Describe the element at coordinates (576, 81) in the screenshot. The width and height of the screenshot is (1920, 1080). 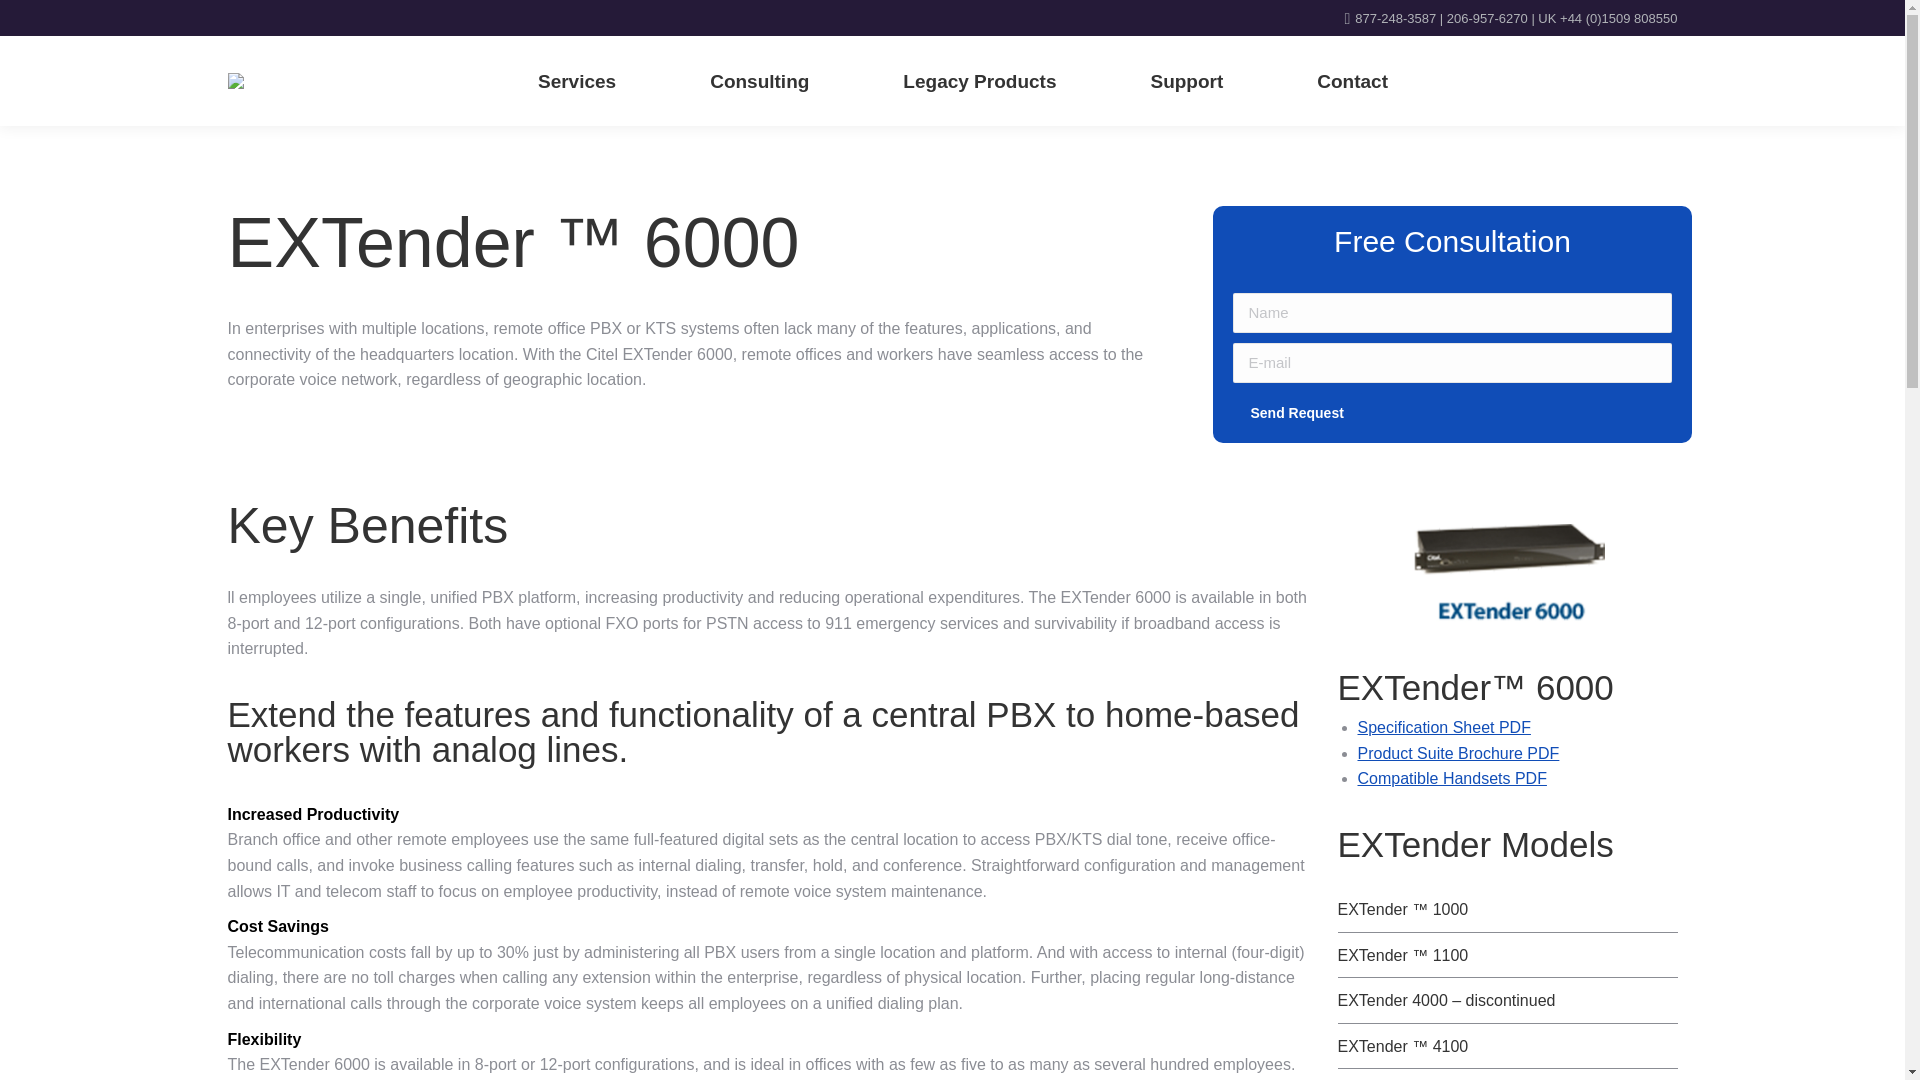
I see `Services` at that location.